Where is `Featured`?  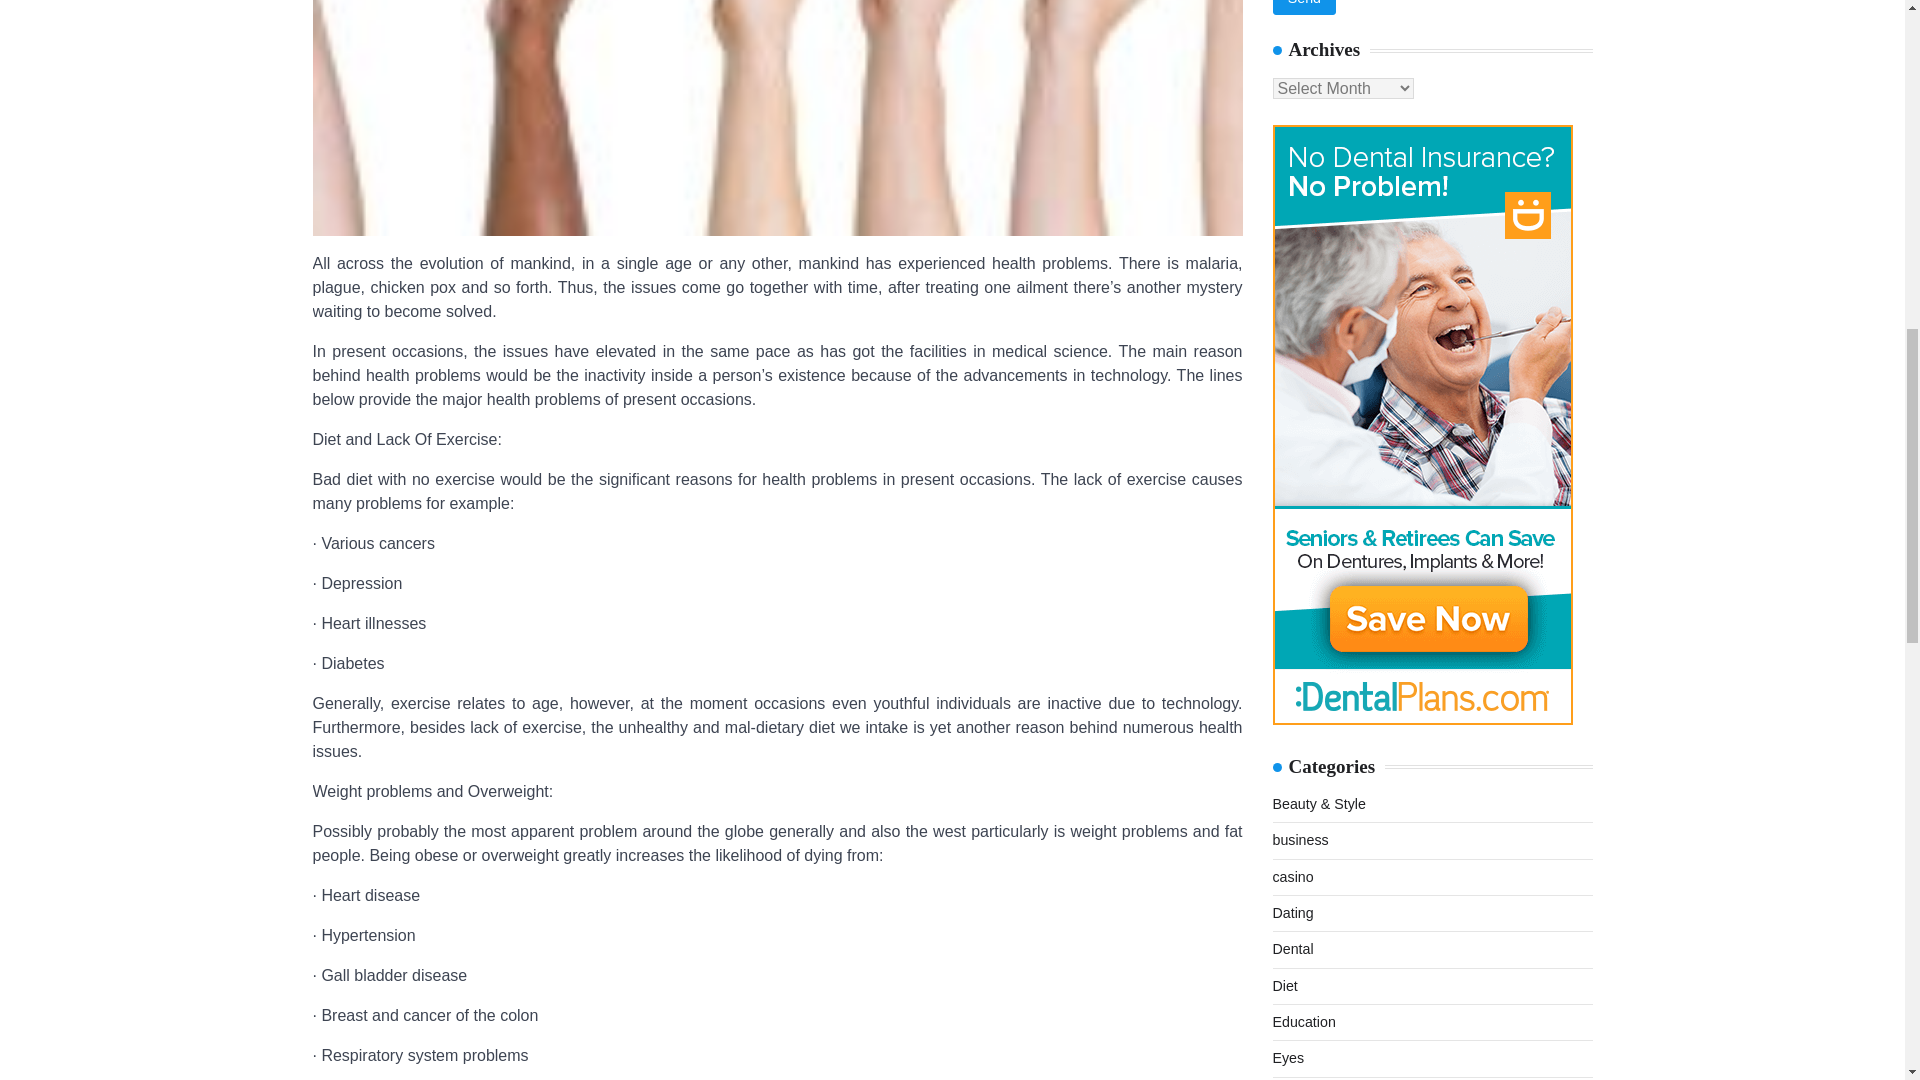 Featured is located at coordinates (1300, 935).